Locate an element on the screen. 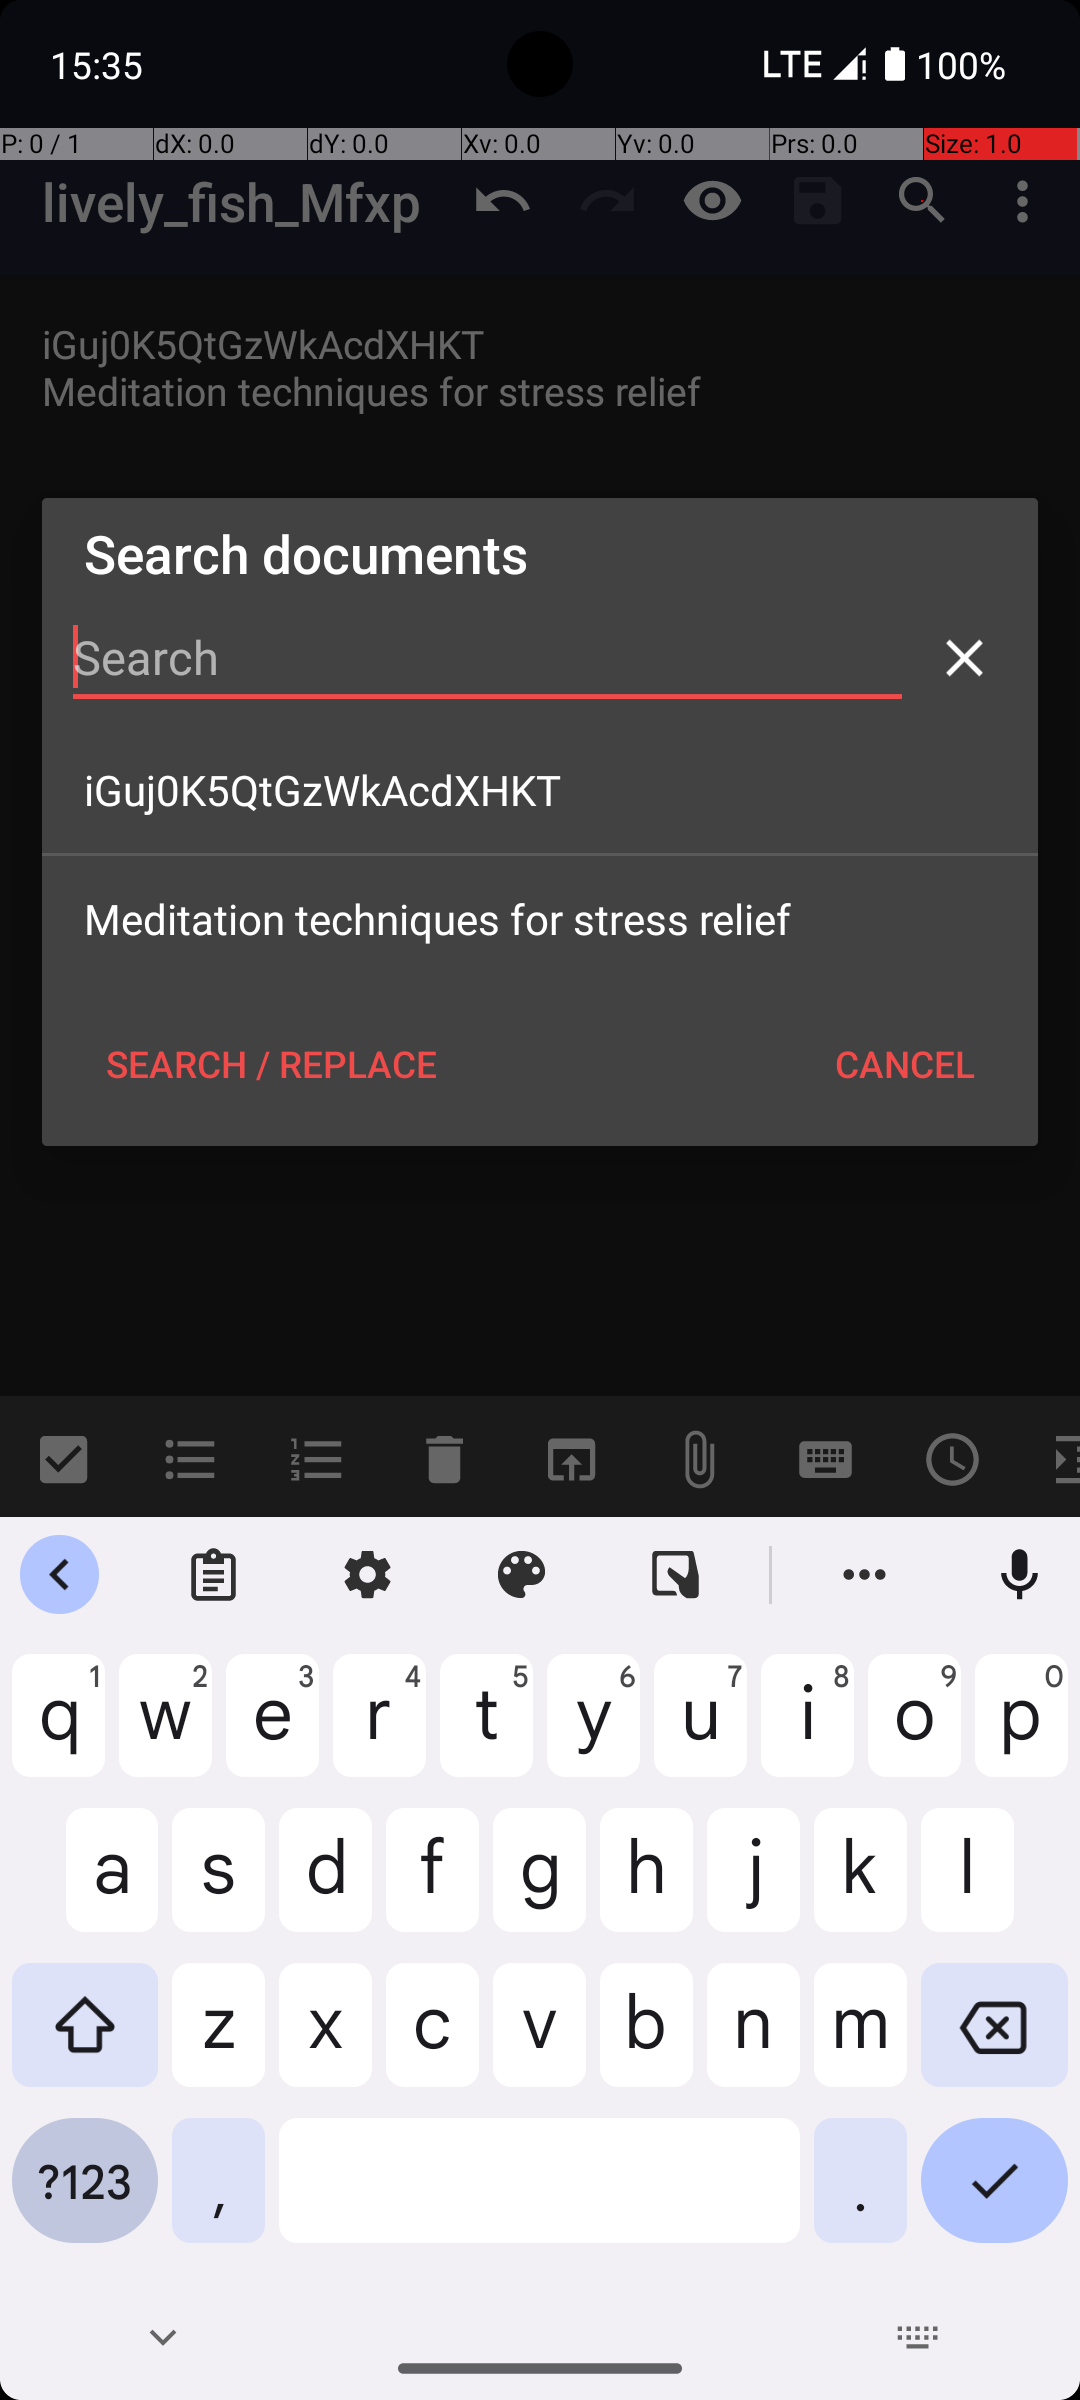 The width and height of the screenshot is (1080, 2400). iGuj0K5QtGzWkAcdXHKT is located at coordinates (540, 790).